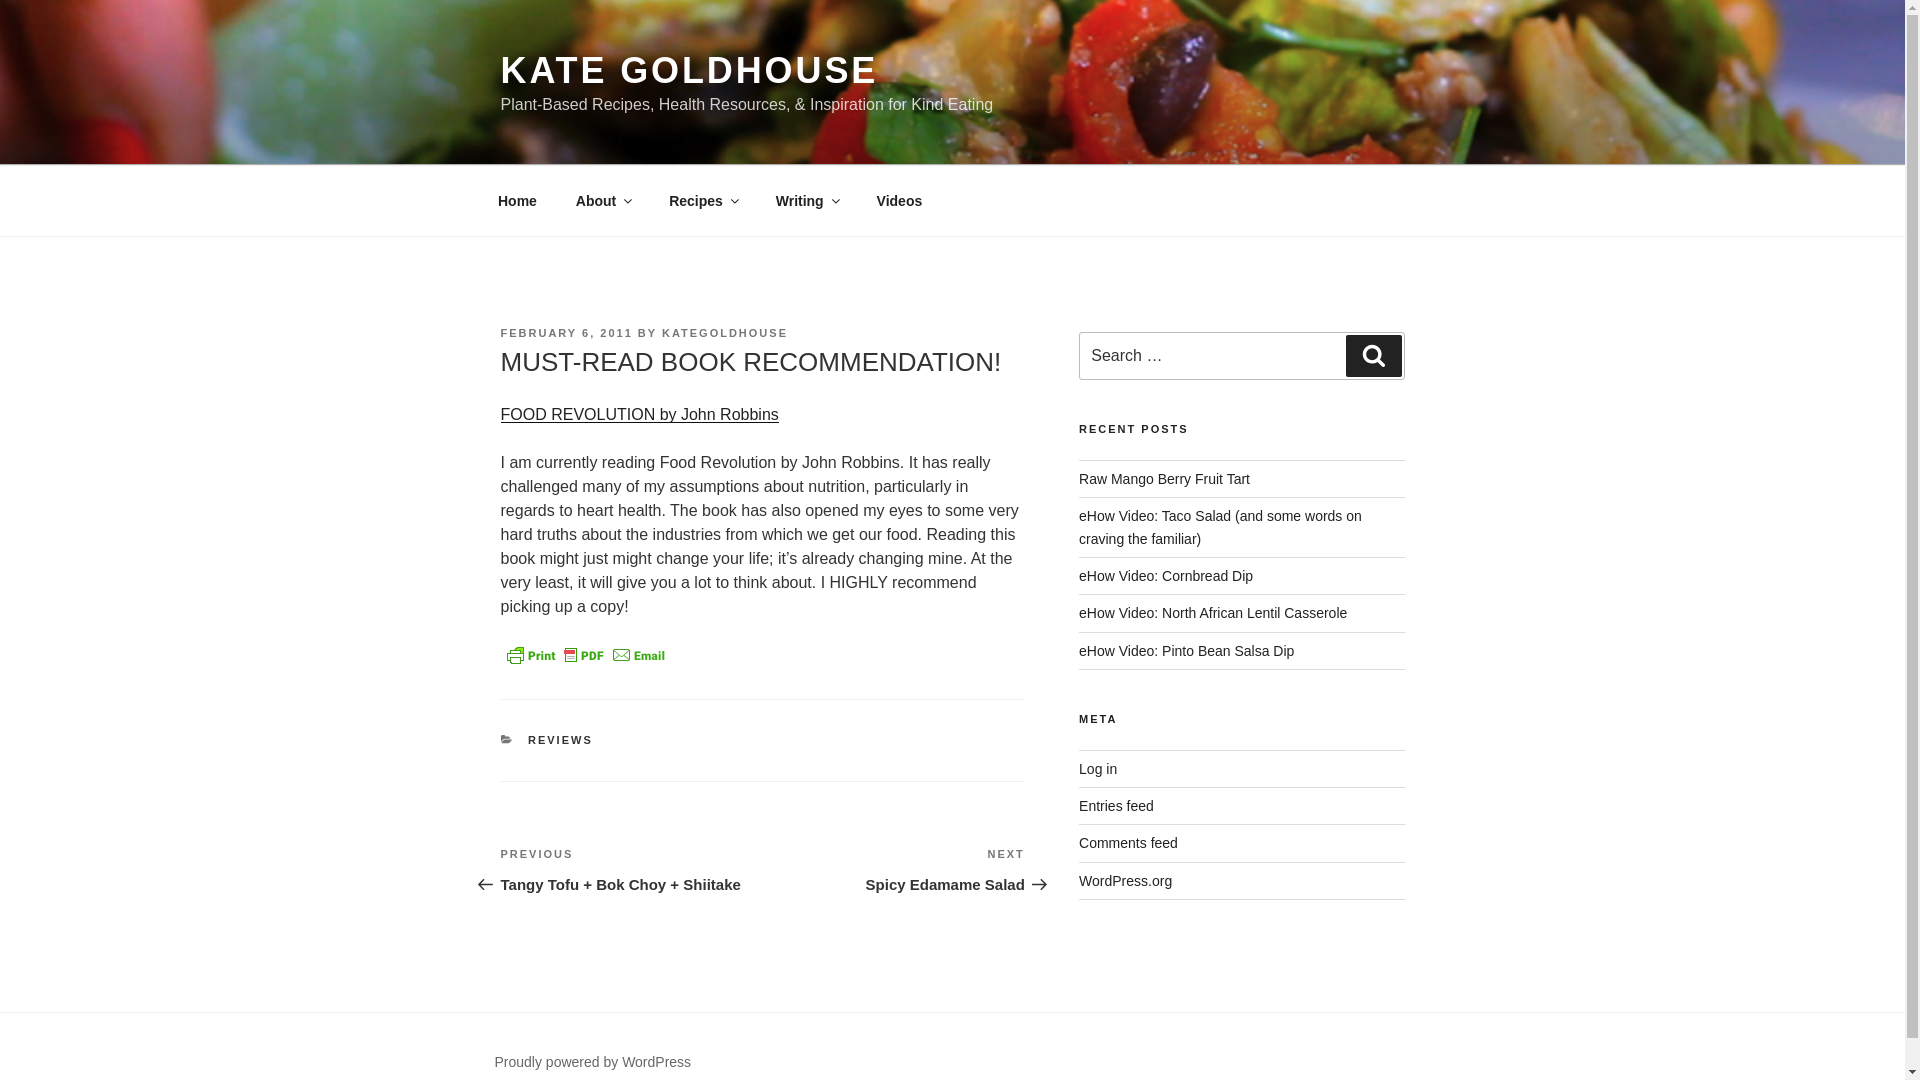  I want to click on Writing, so click(806, 200).